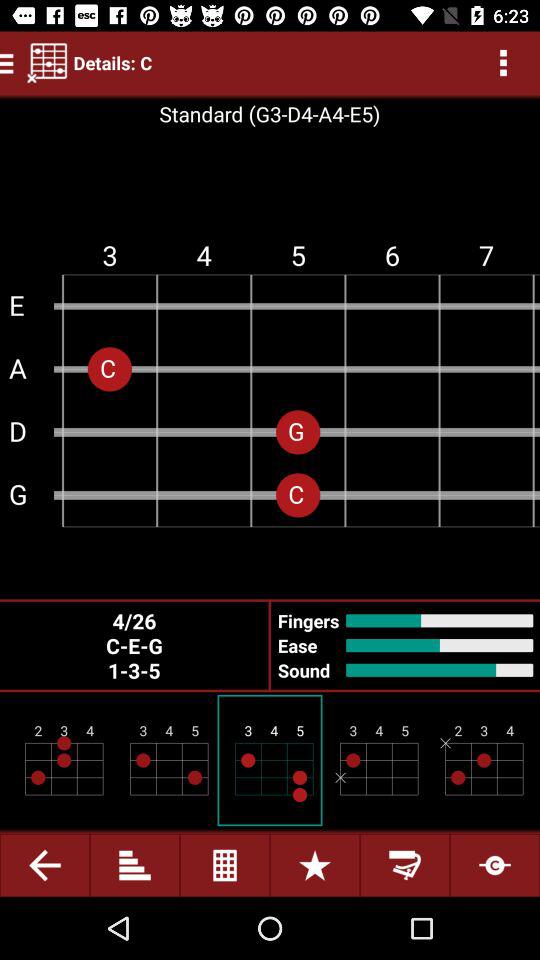 The image size is (540, 960). Describe the element at coordinates (494, 865) in the screenshot. I see `select right bottom corner icon` at that location.